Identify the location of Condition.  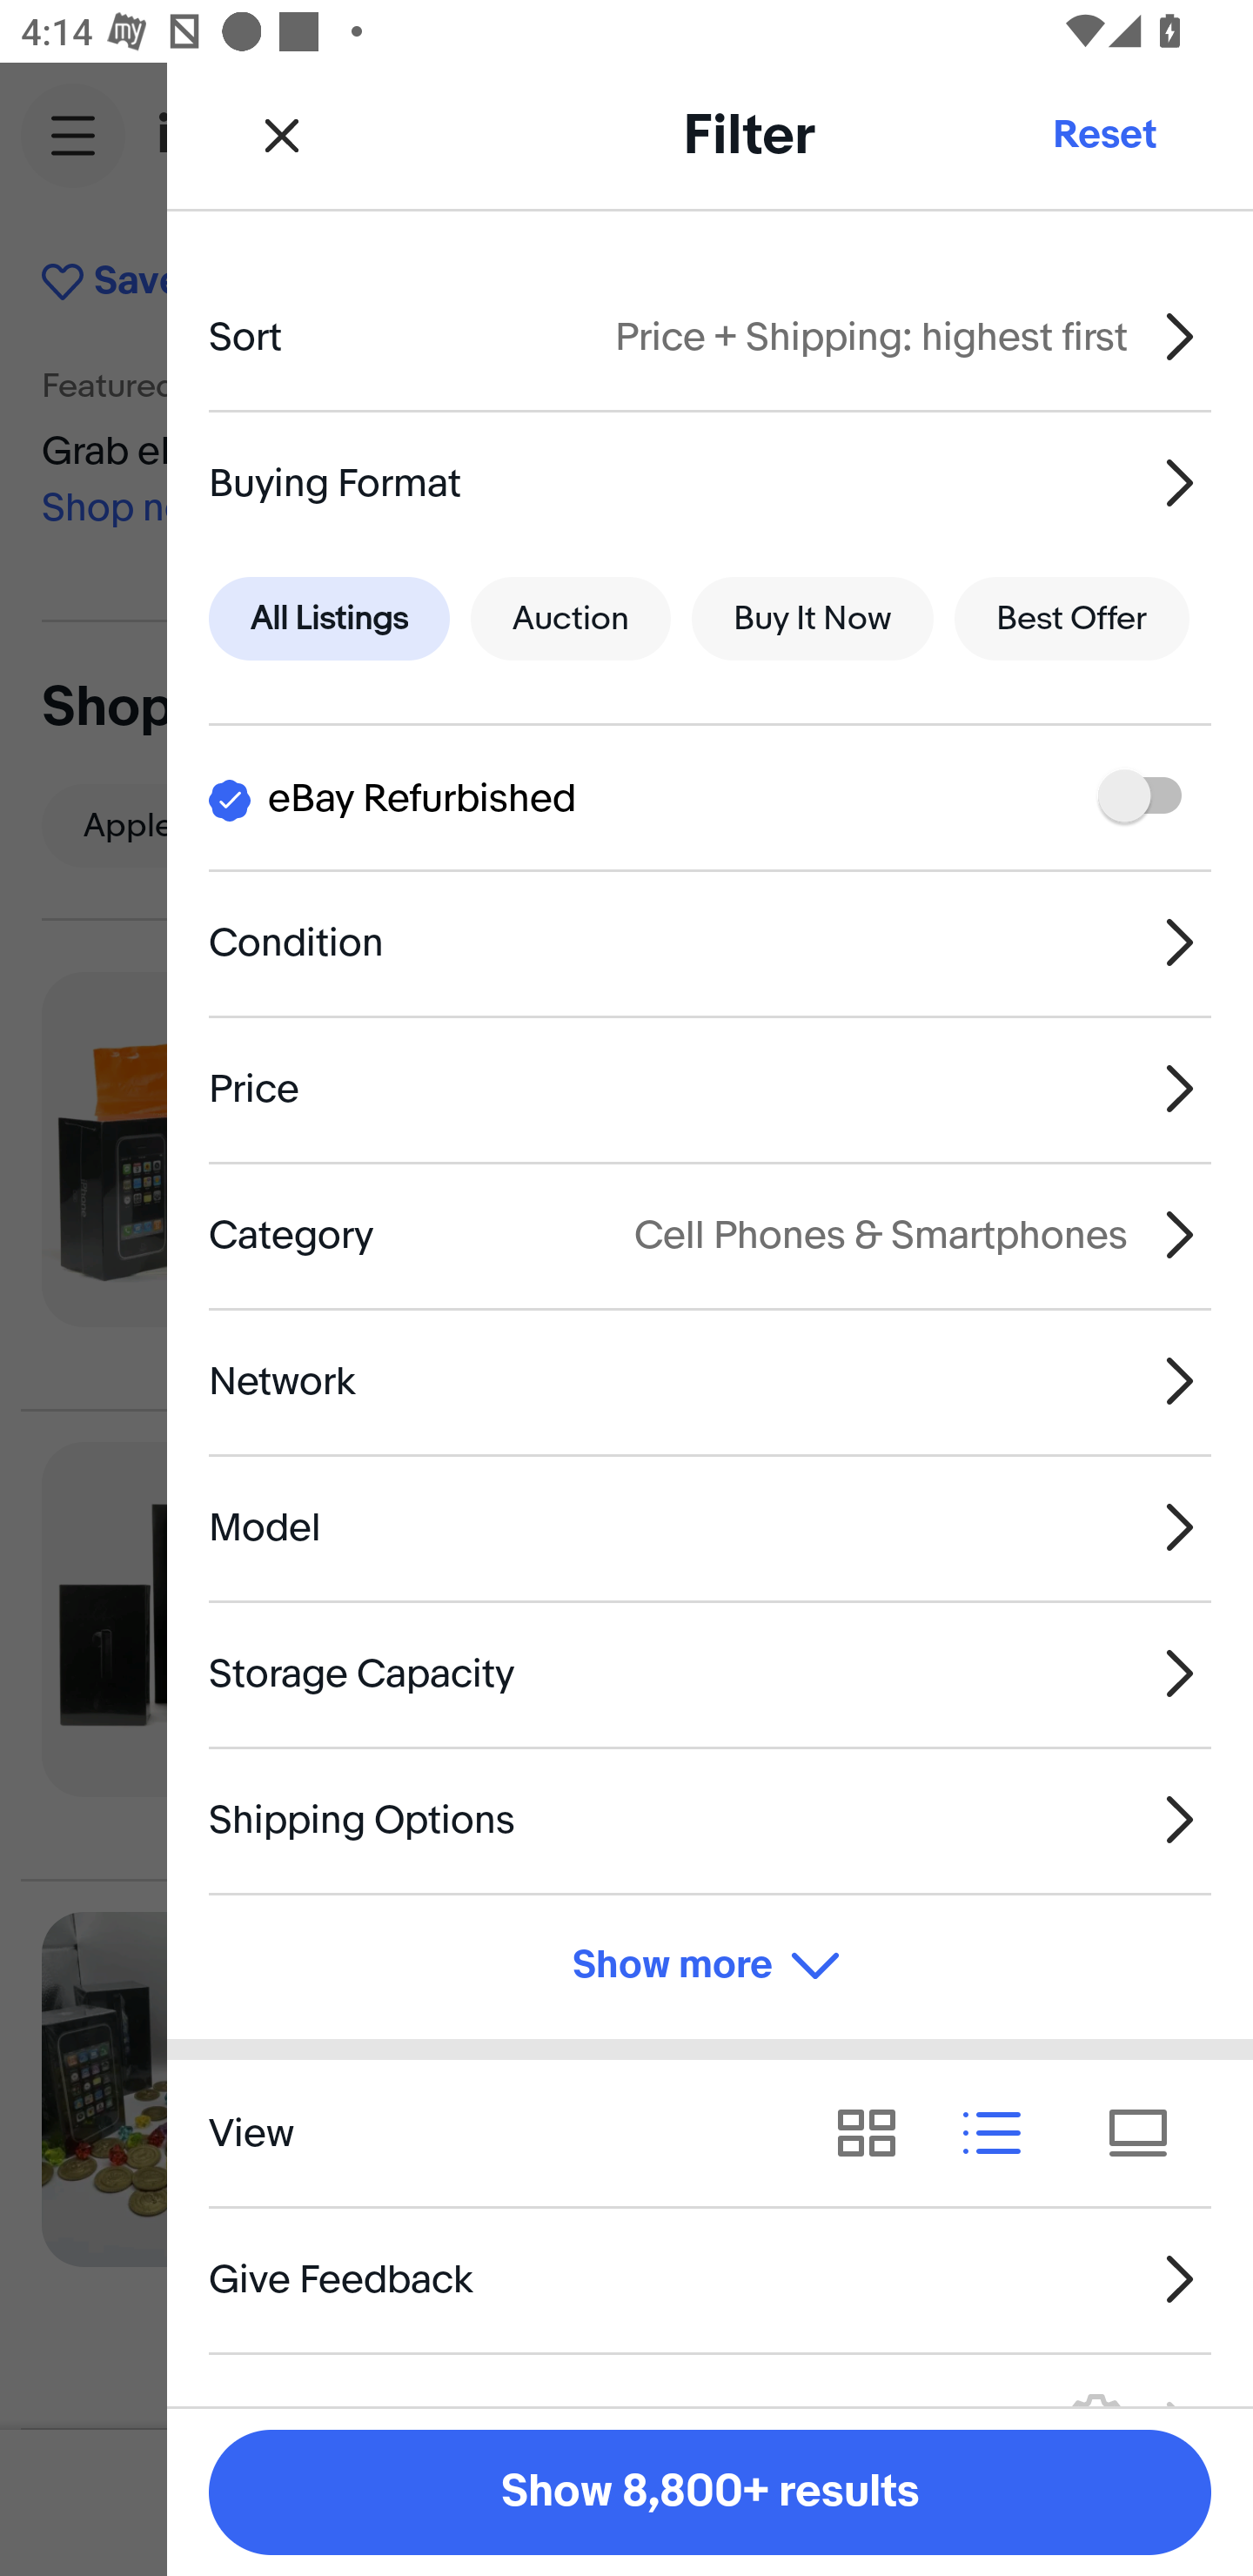
(710, 943).